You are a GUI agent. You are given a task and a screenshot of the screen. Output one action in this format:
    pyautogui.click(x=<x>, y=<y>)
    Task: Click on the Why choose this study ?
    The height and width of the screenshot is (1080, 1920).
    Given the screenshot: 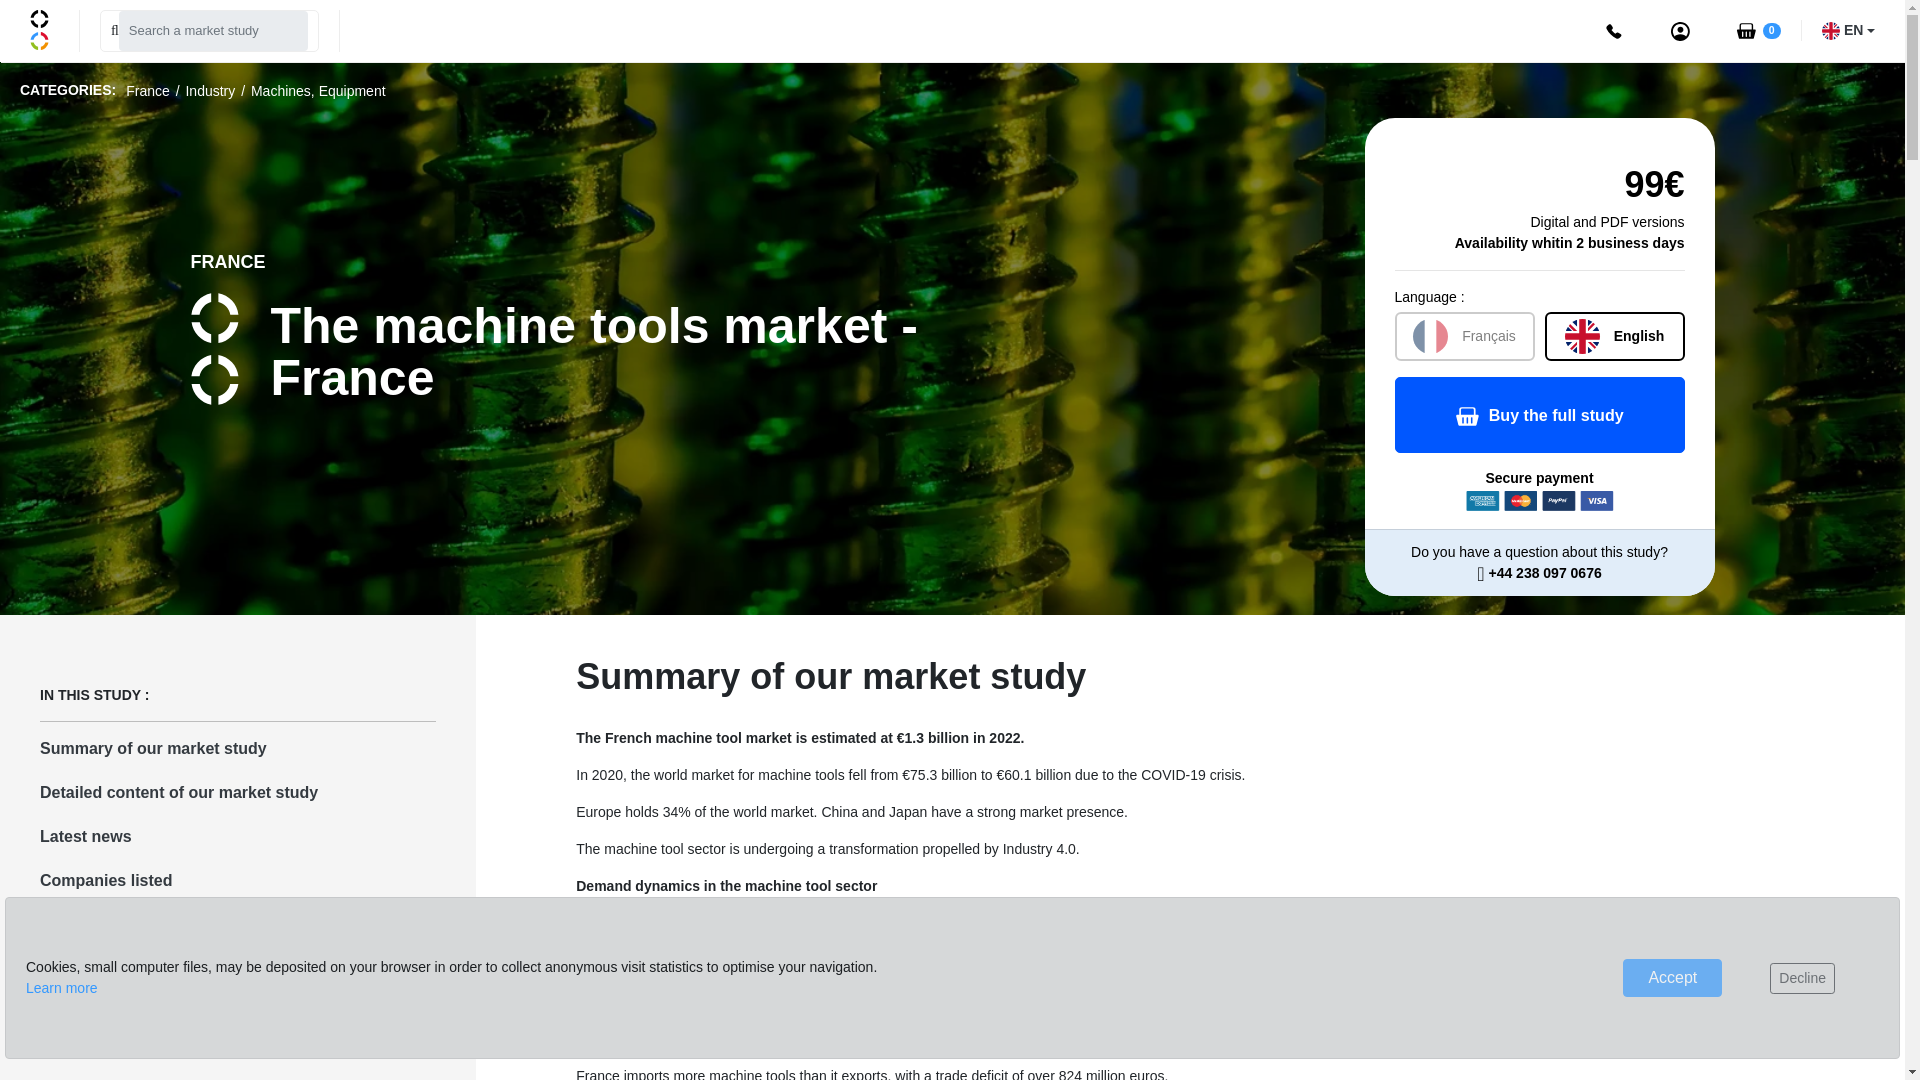 What is the action you would take?
    pyautogui.click(x=238, y=930)
    